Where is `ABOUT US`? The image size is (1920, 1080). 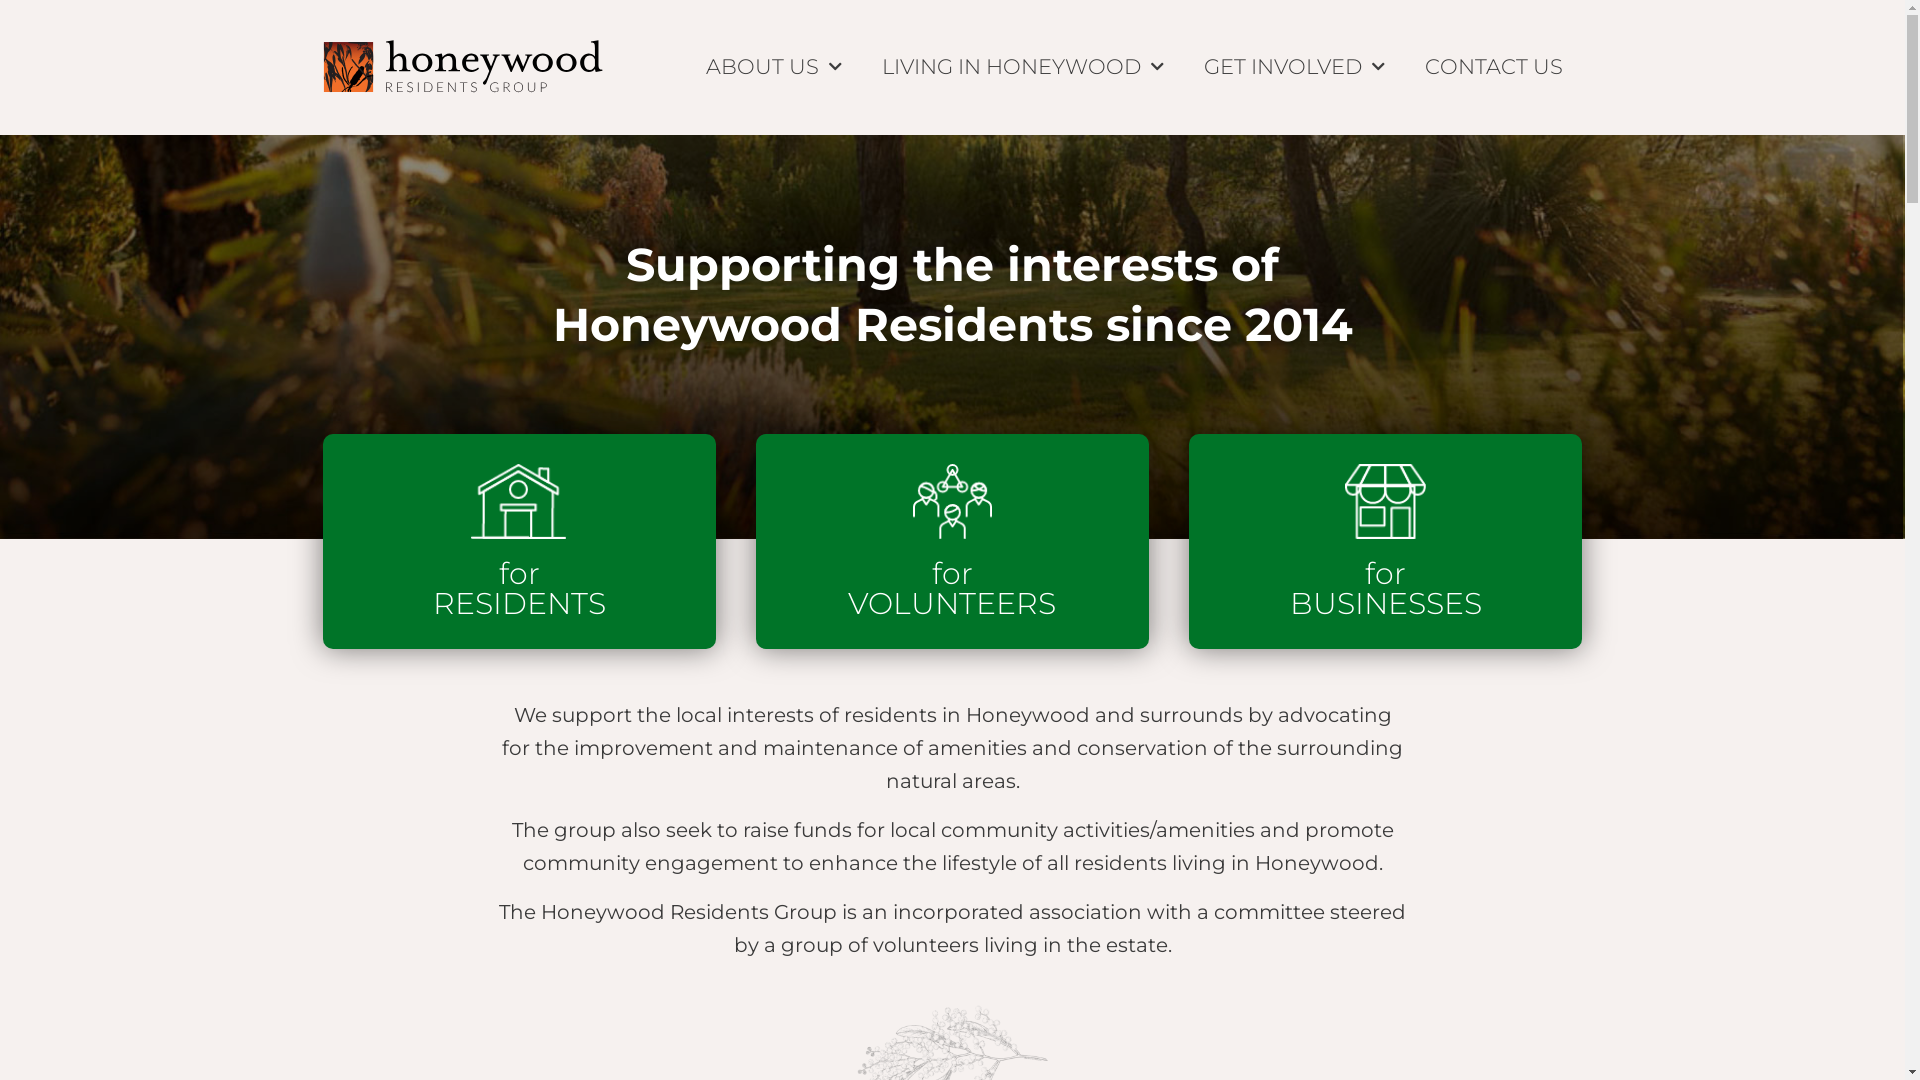 ABOUT US is located at coordinates (774, 67).